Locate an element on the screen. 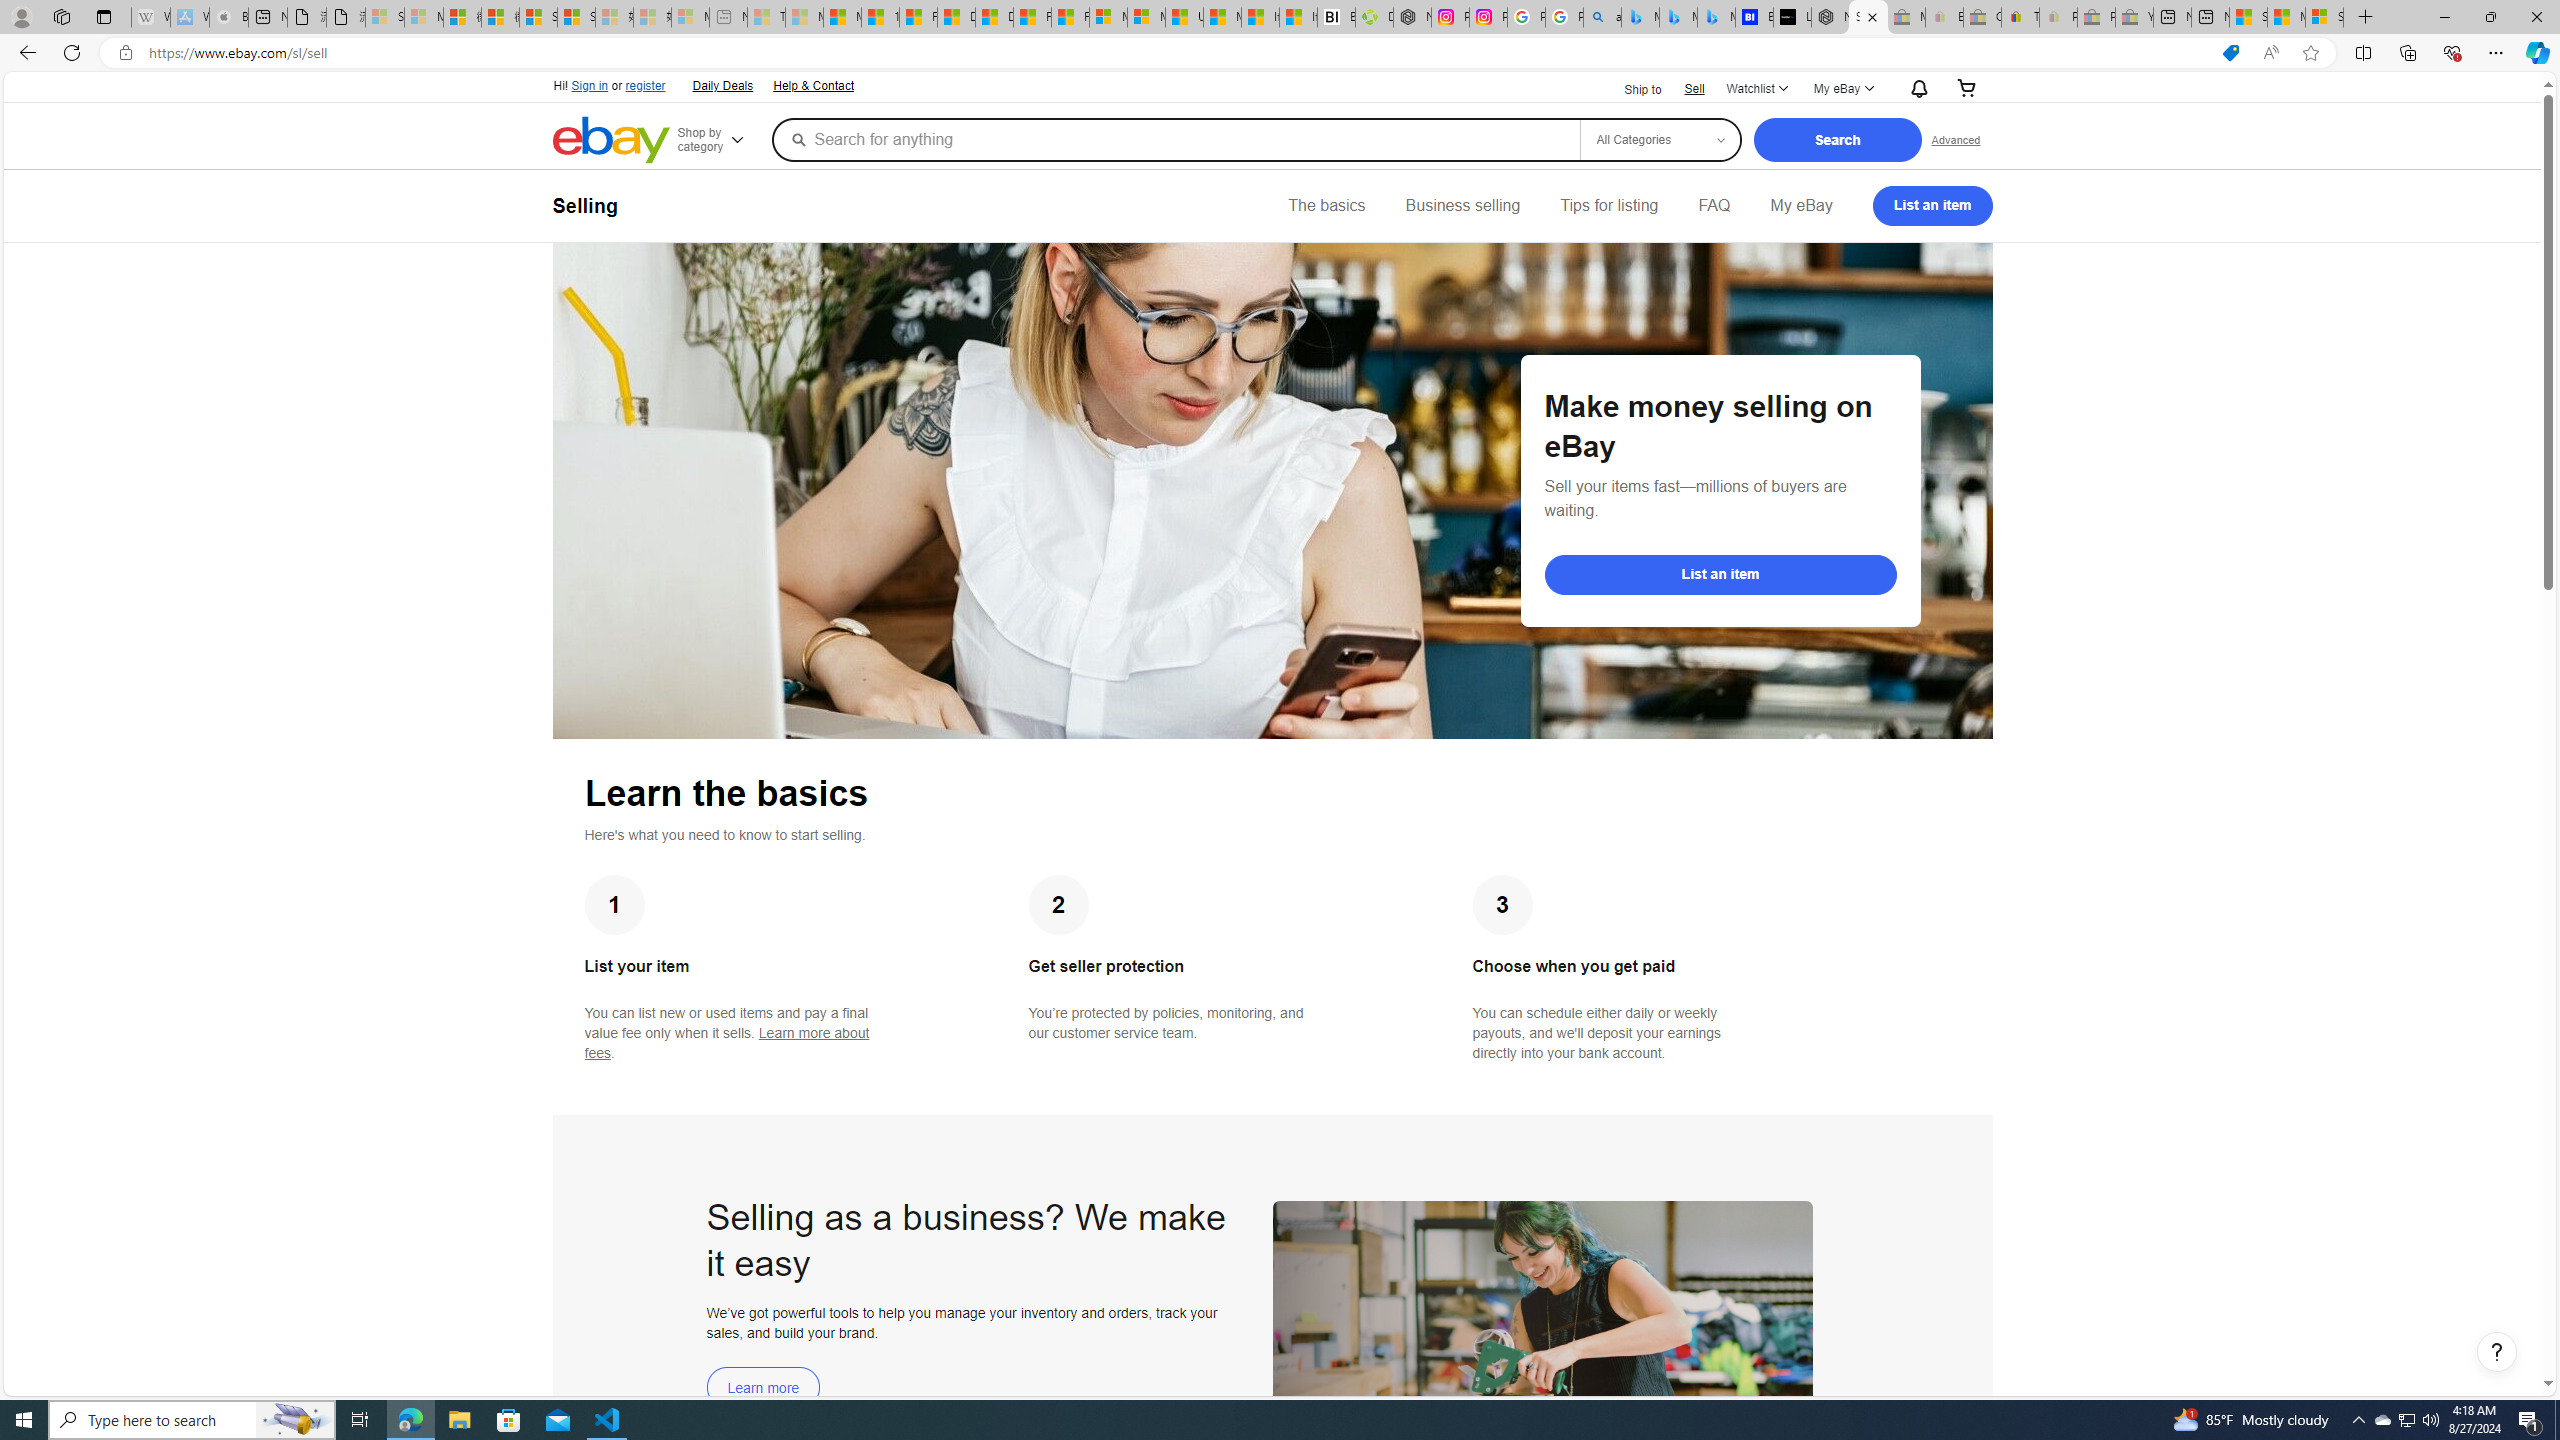  Sign in to your Microsoft account is located at coordinates (2324, 17).